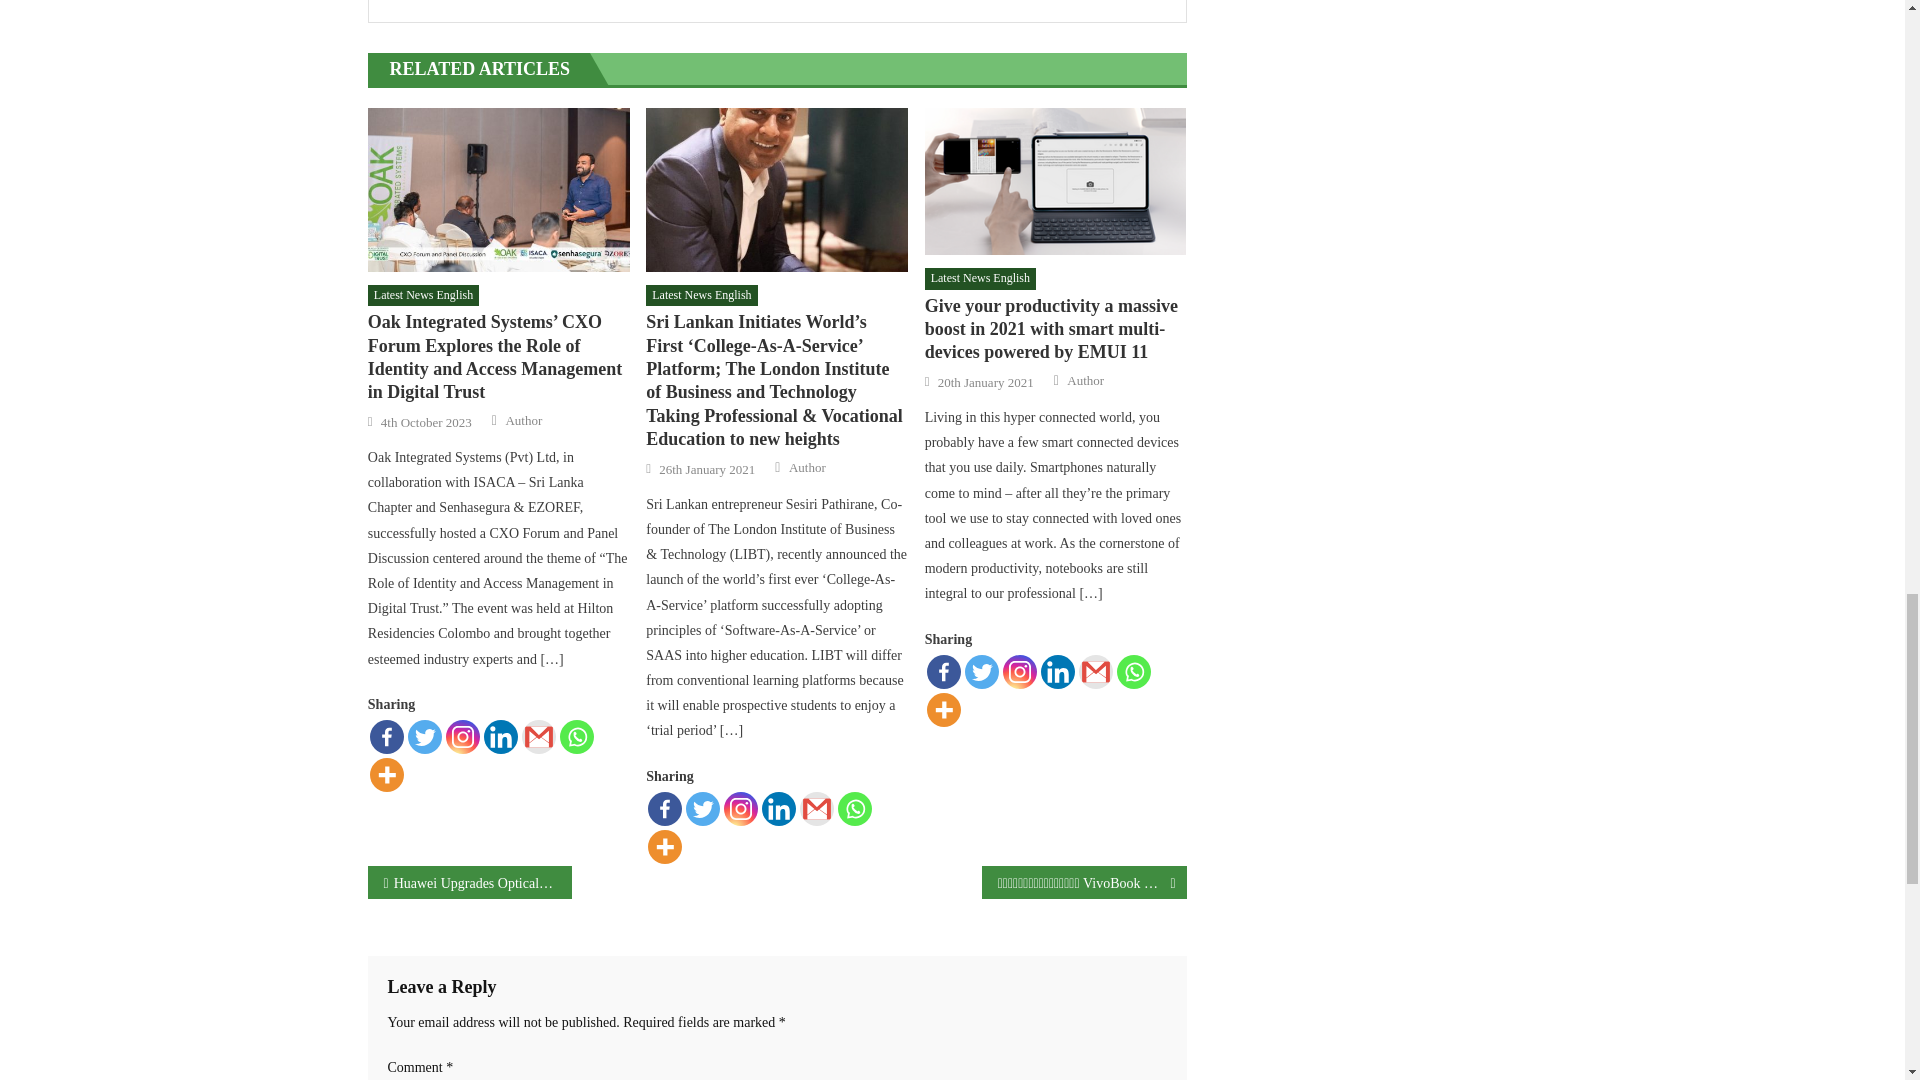  I want to click on More, so click(386, 774).